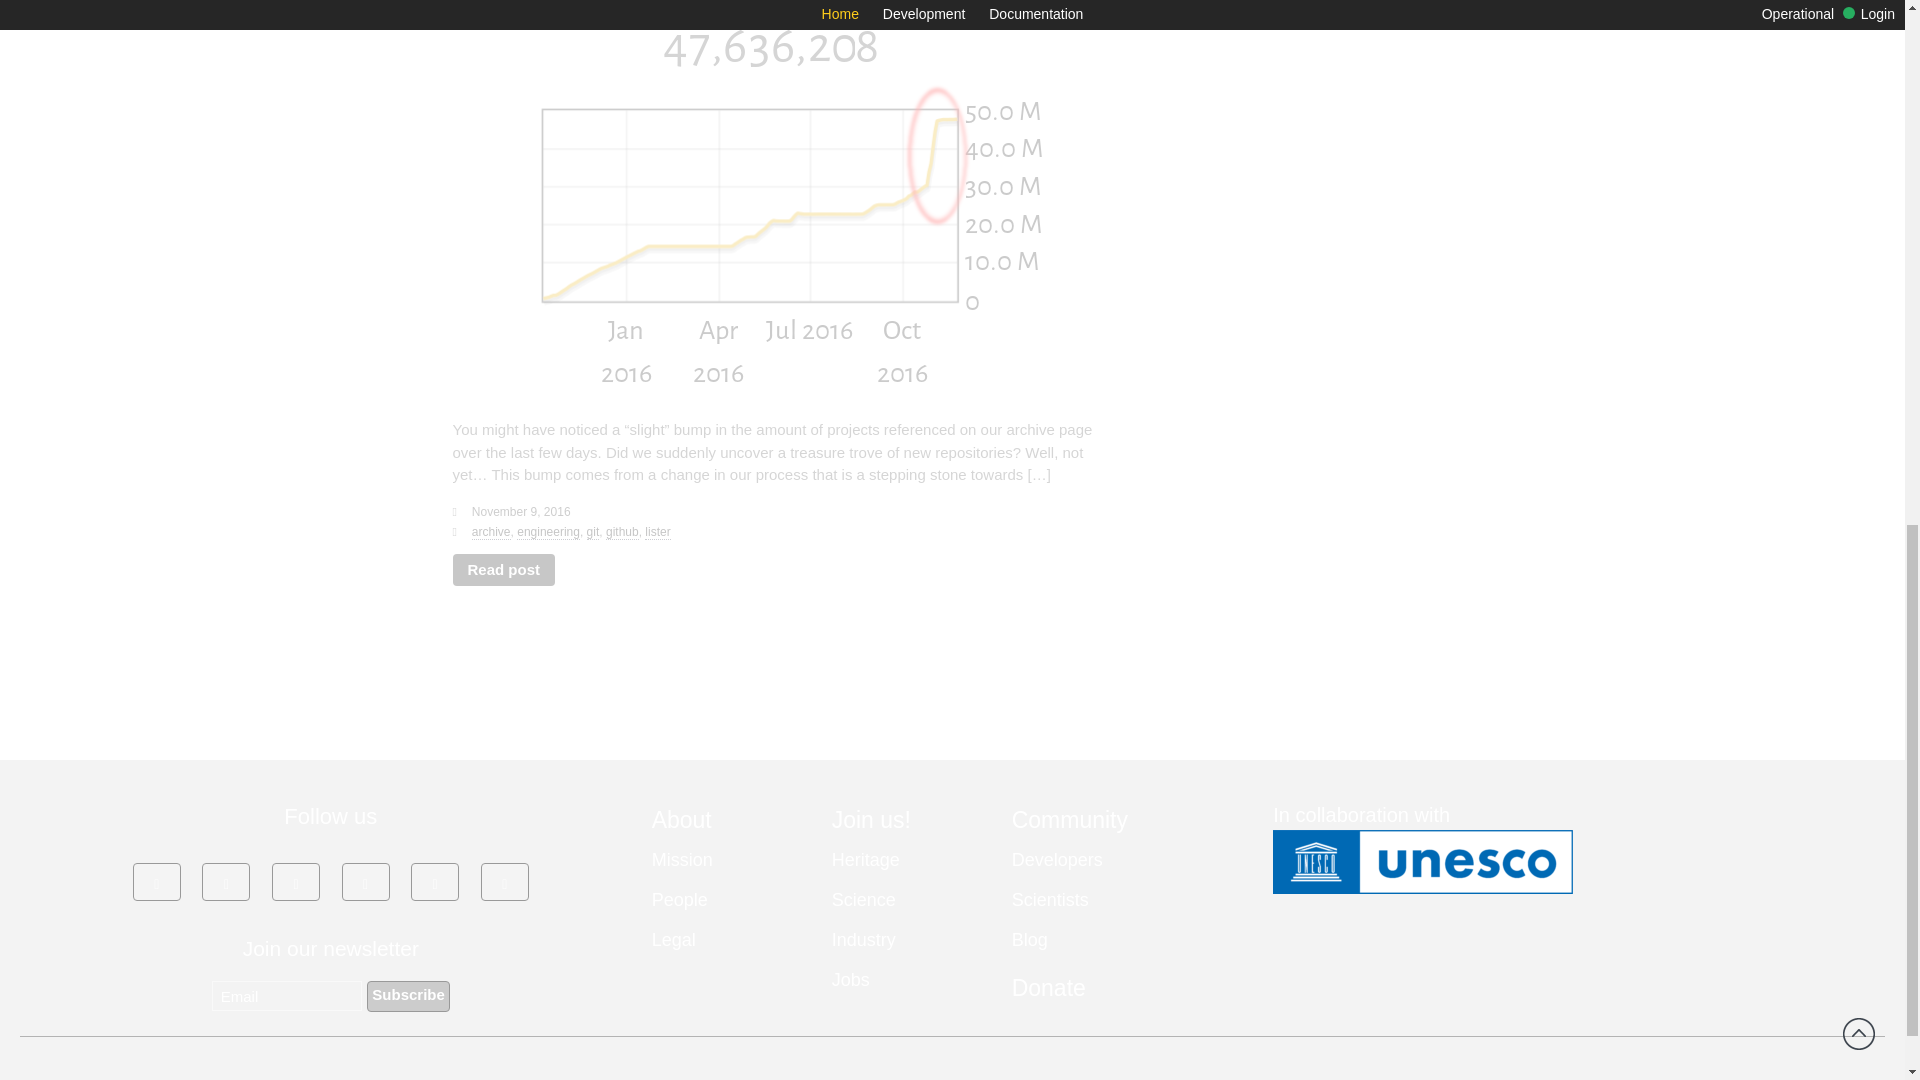  What do you see at coordinates (548, 532) in the screenshot?
I see `View all posts tagged engineering` at bounding box center [548, 532].